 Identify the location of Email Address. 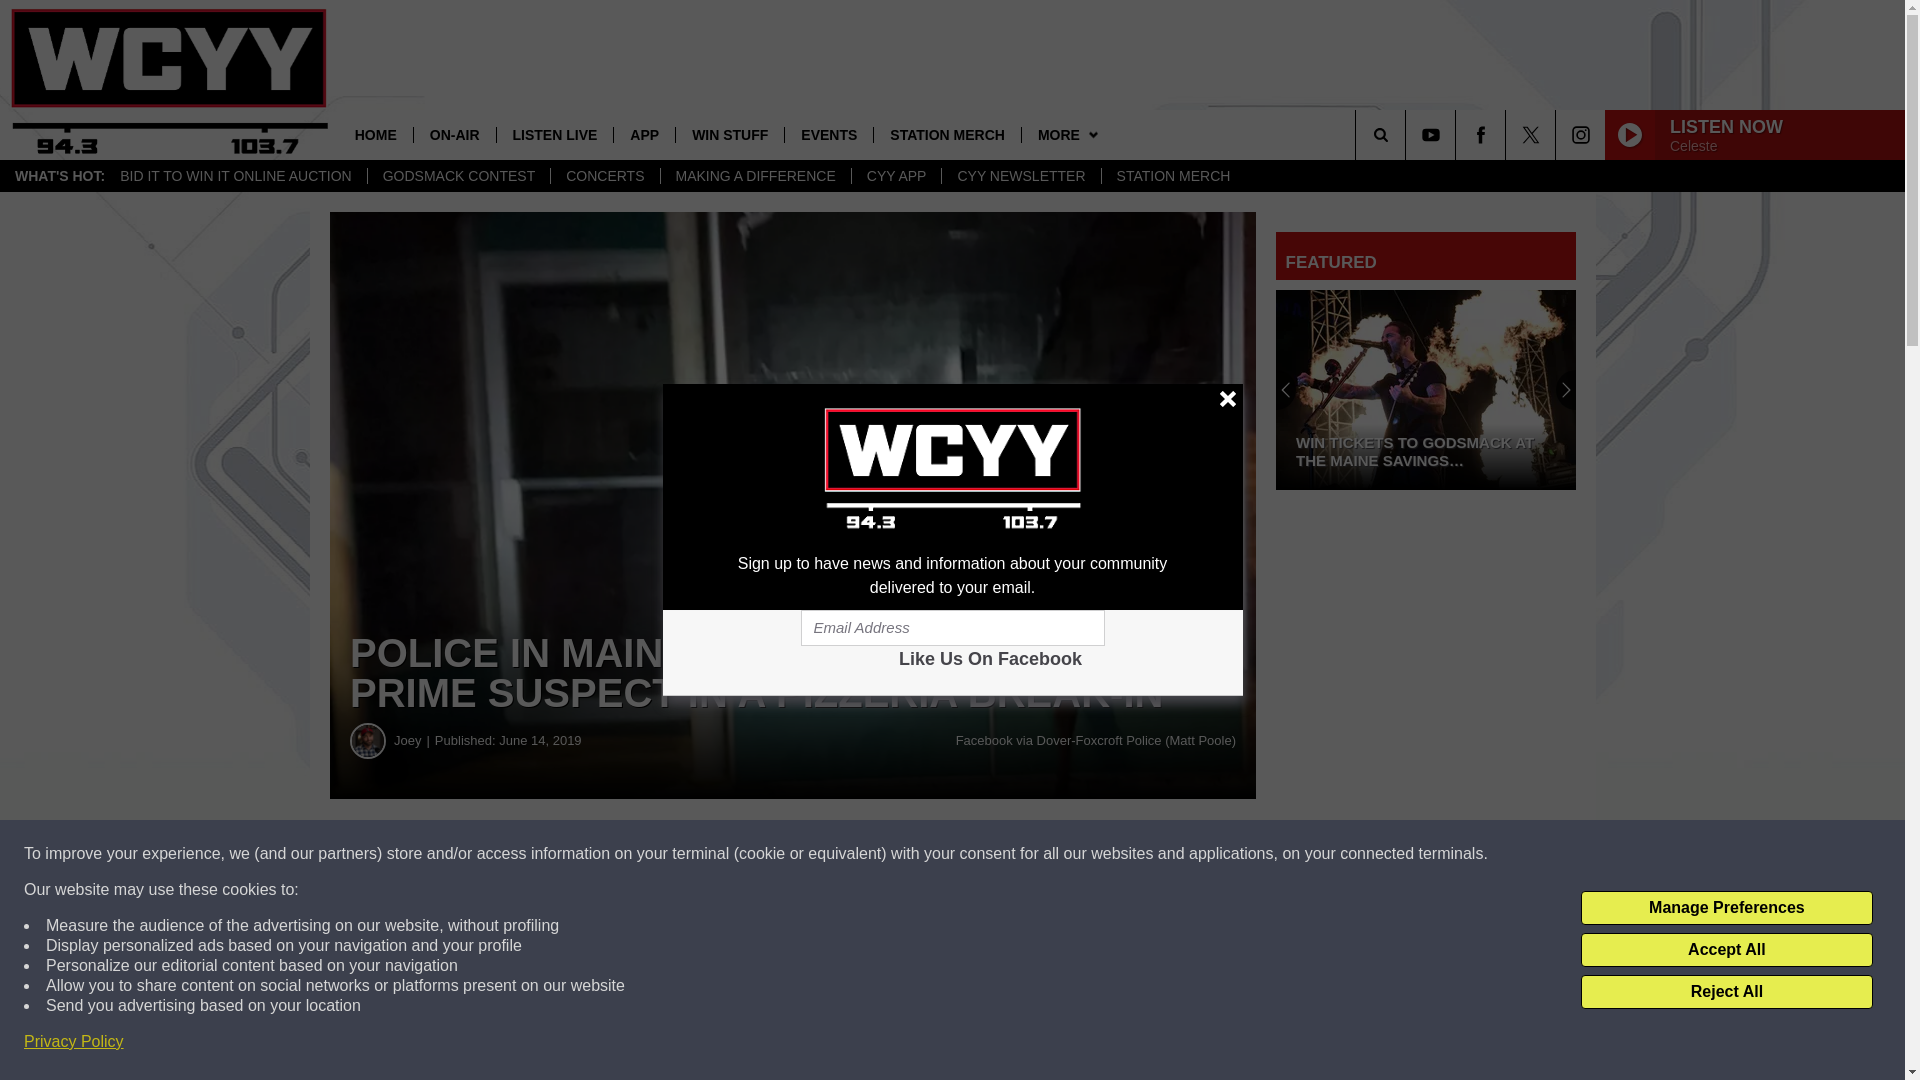
(952, 628).